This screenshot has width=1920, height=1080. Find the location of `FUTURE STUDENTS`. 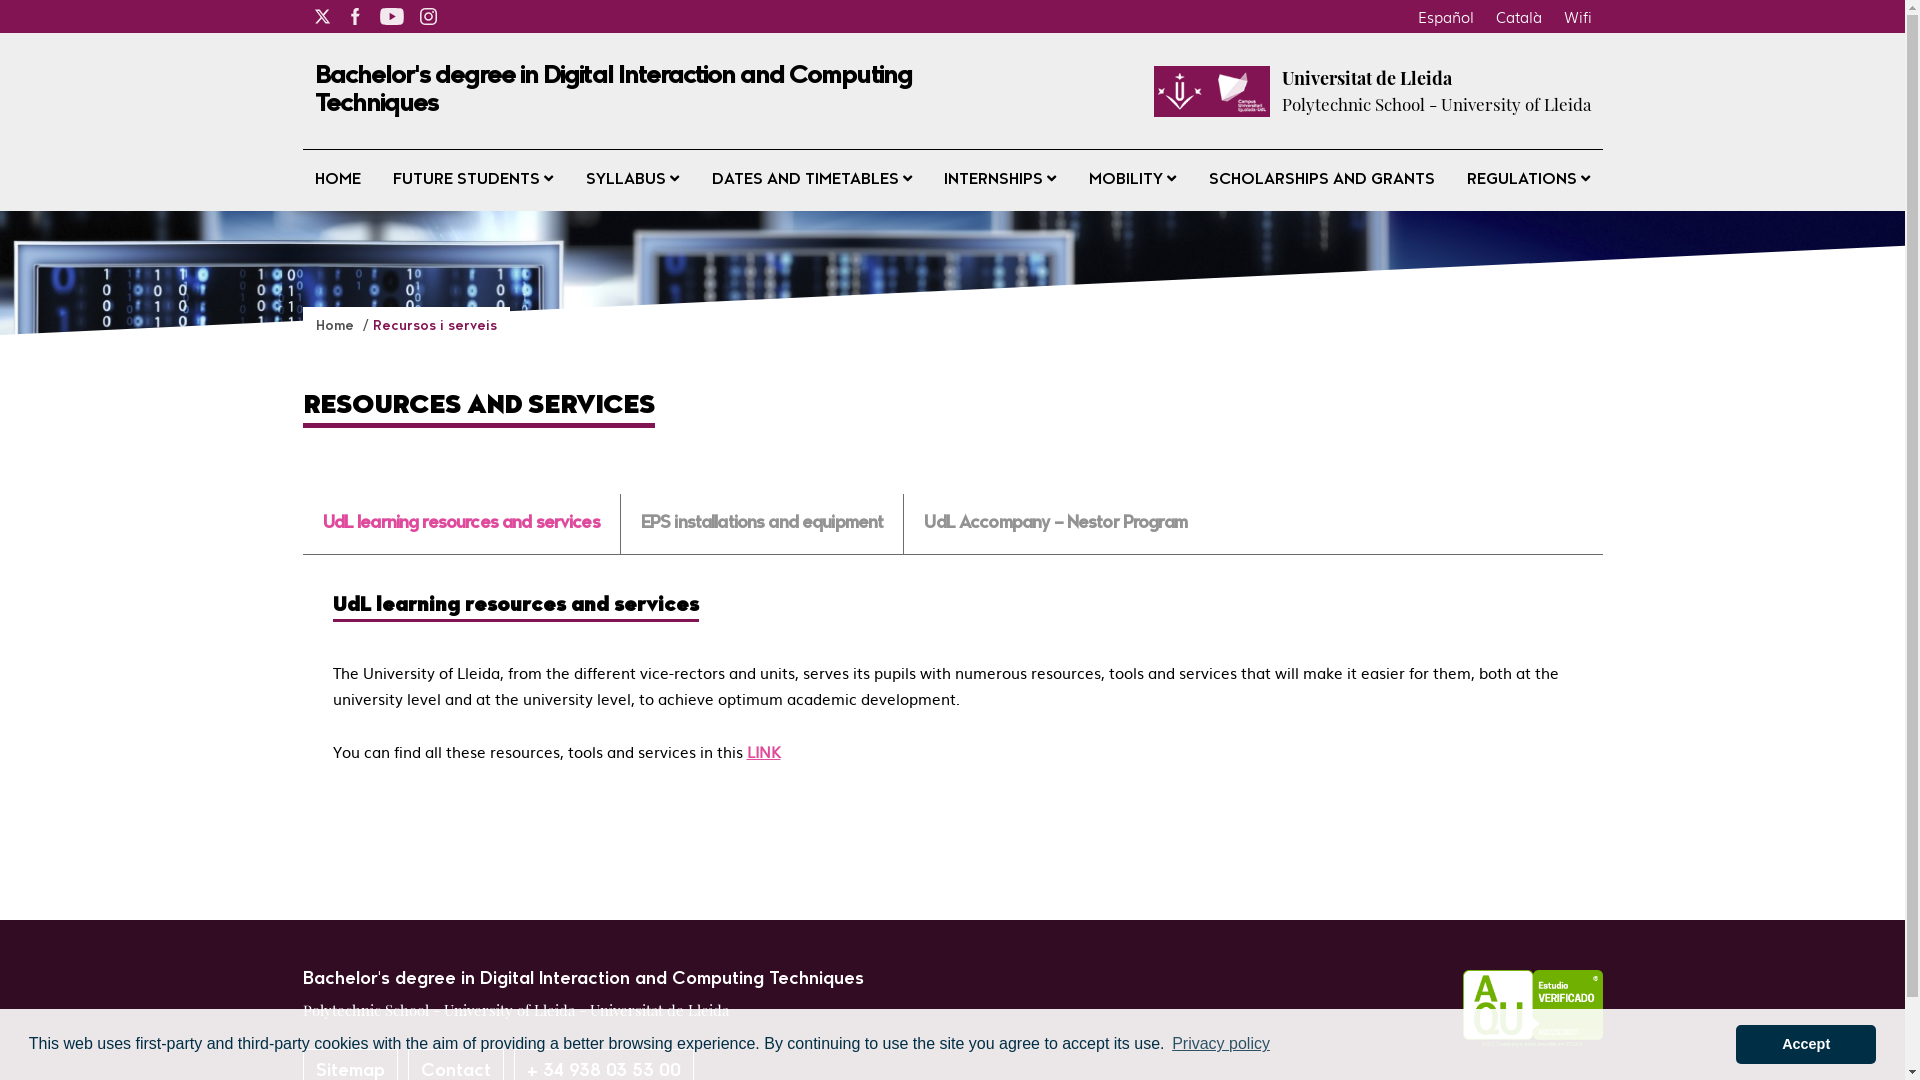

FUTURE STUDENTS is located at coordinates (473, 180).